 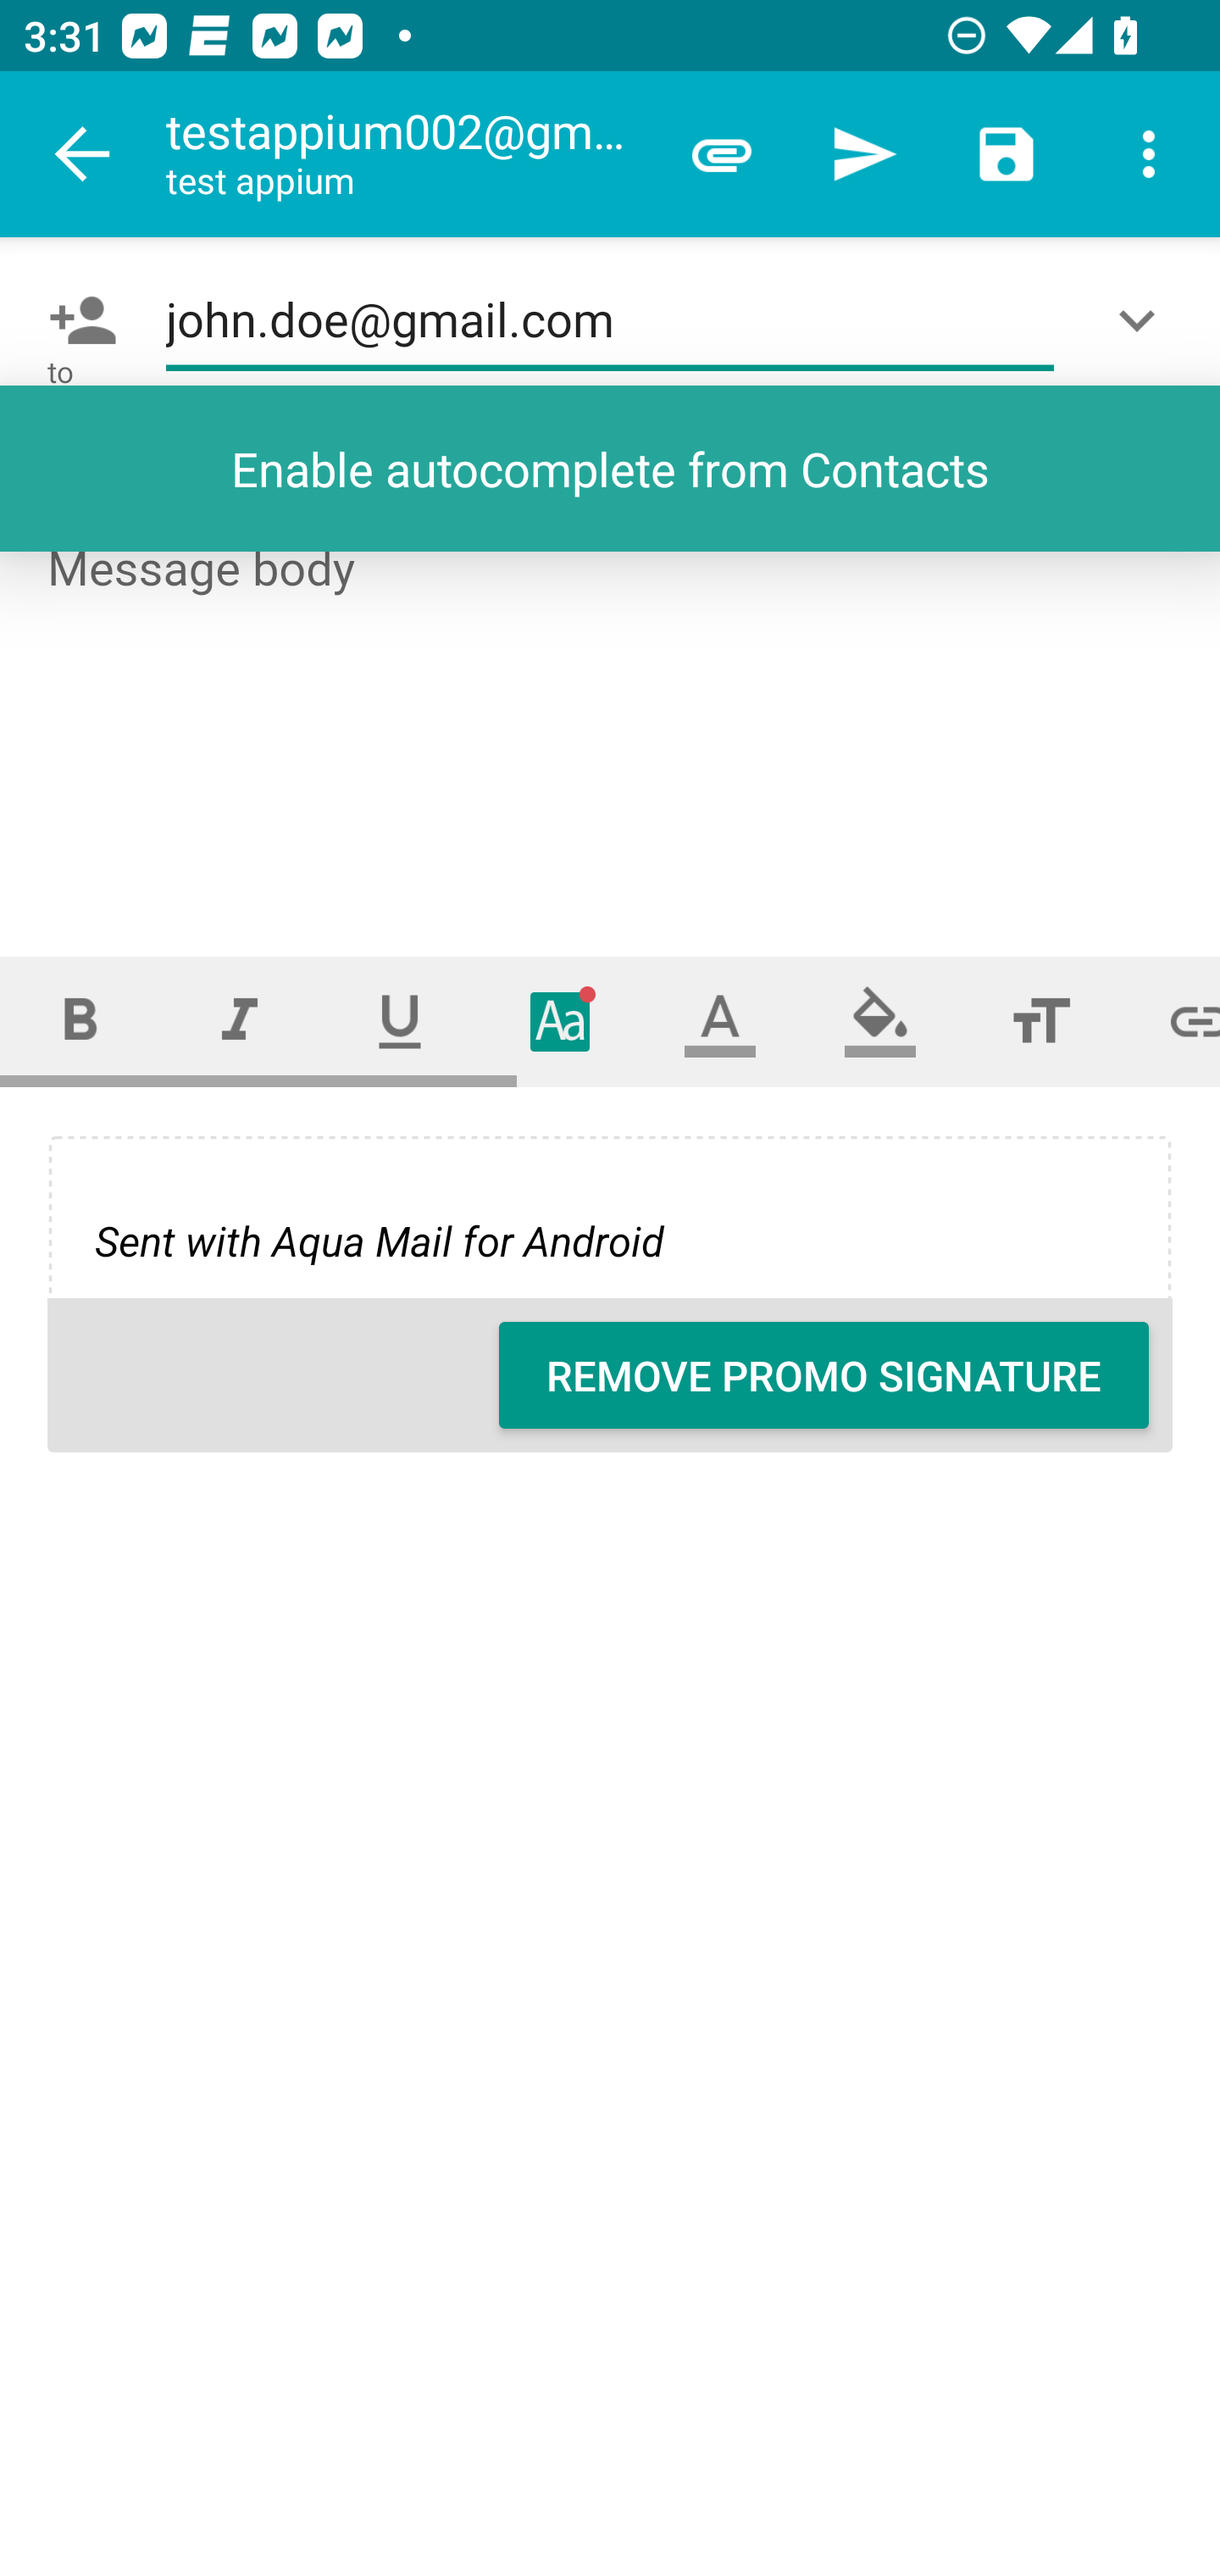 What do you see at coordinates (864, 154) in the screenshot?
I see `Send` at bounding box center [864, 154].